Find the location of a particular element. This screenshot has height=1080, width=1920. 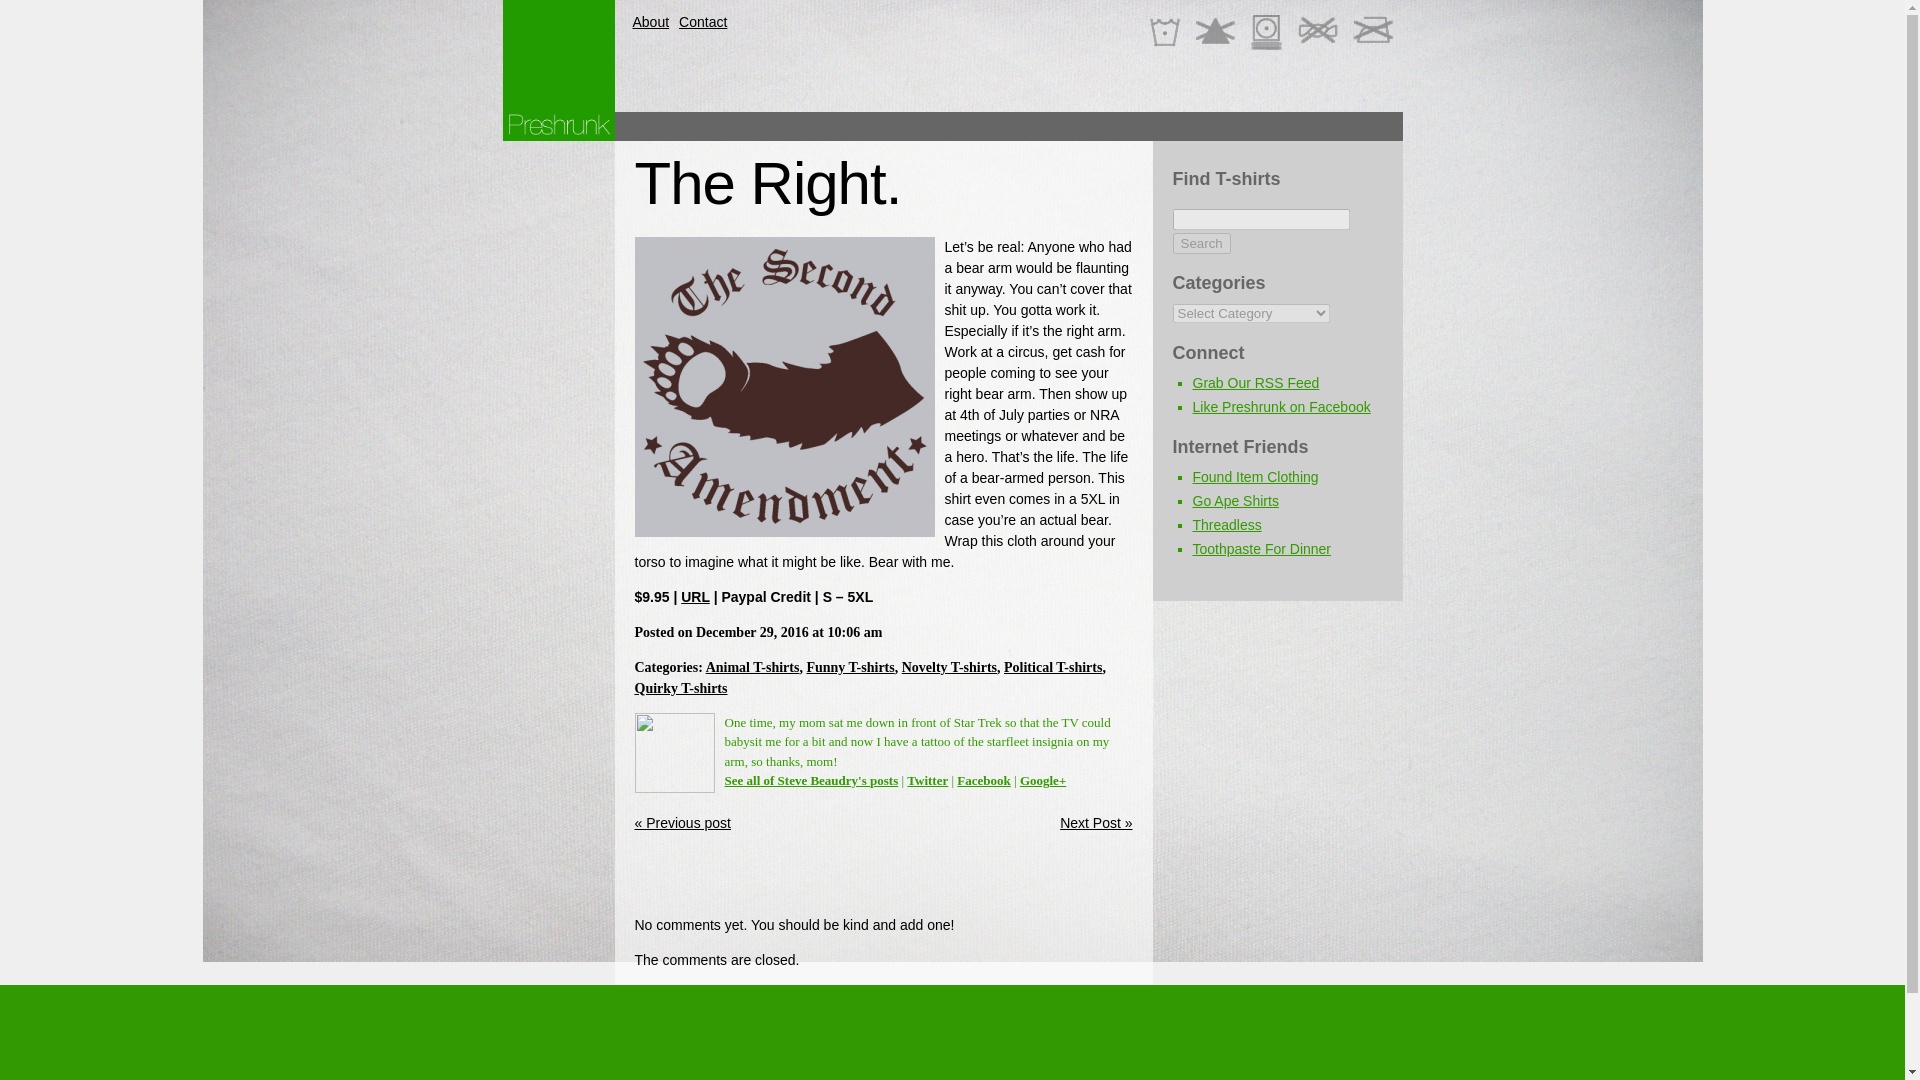

Advertisement is located at coordinates (868, 878).